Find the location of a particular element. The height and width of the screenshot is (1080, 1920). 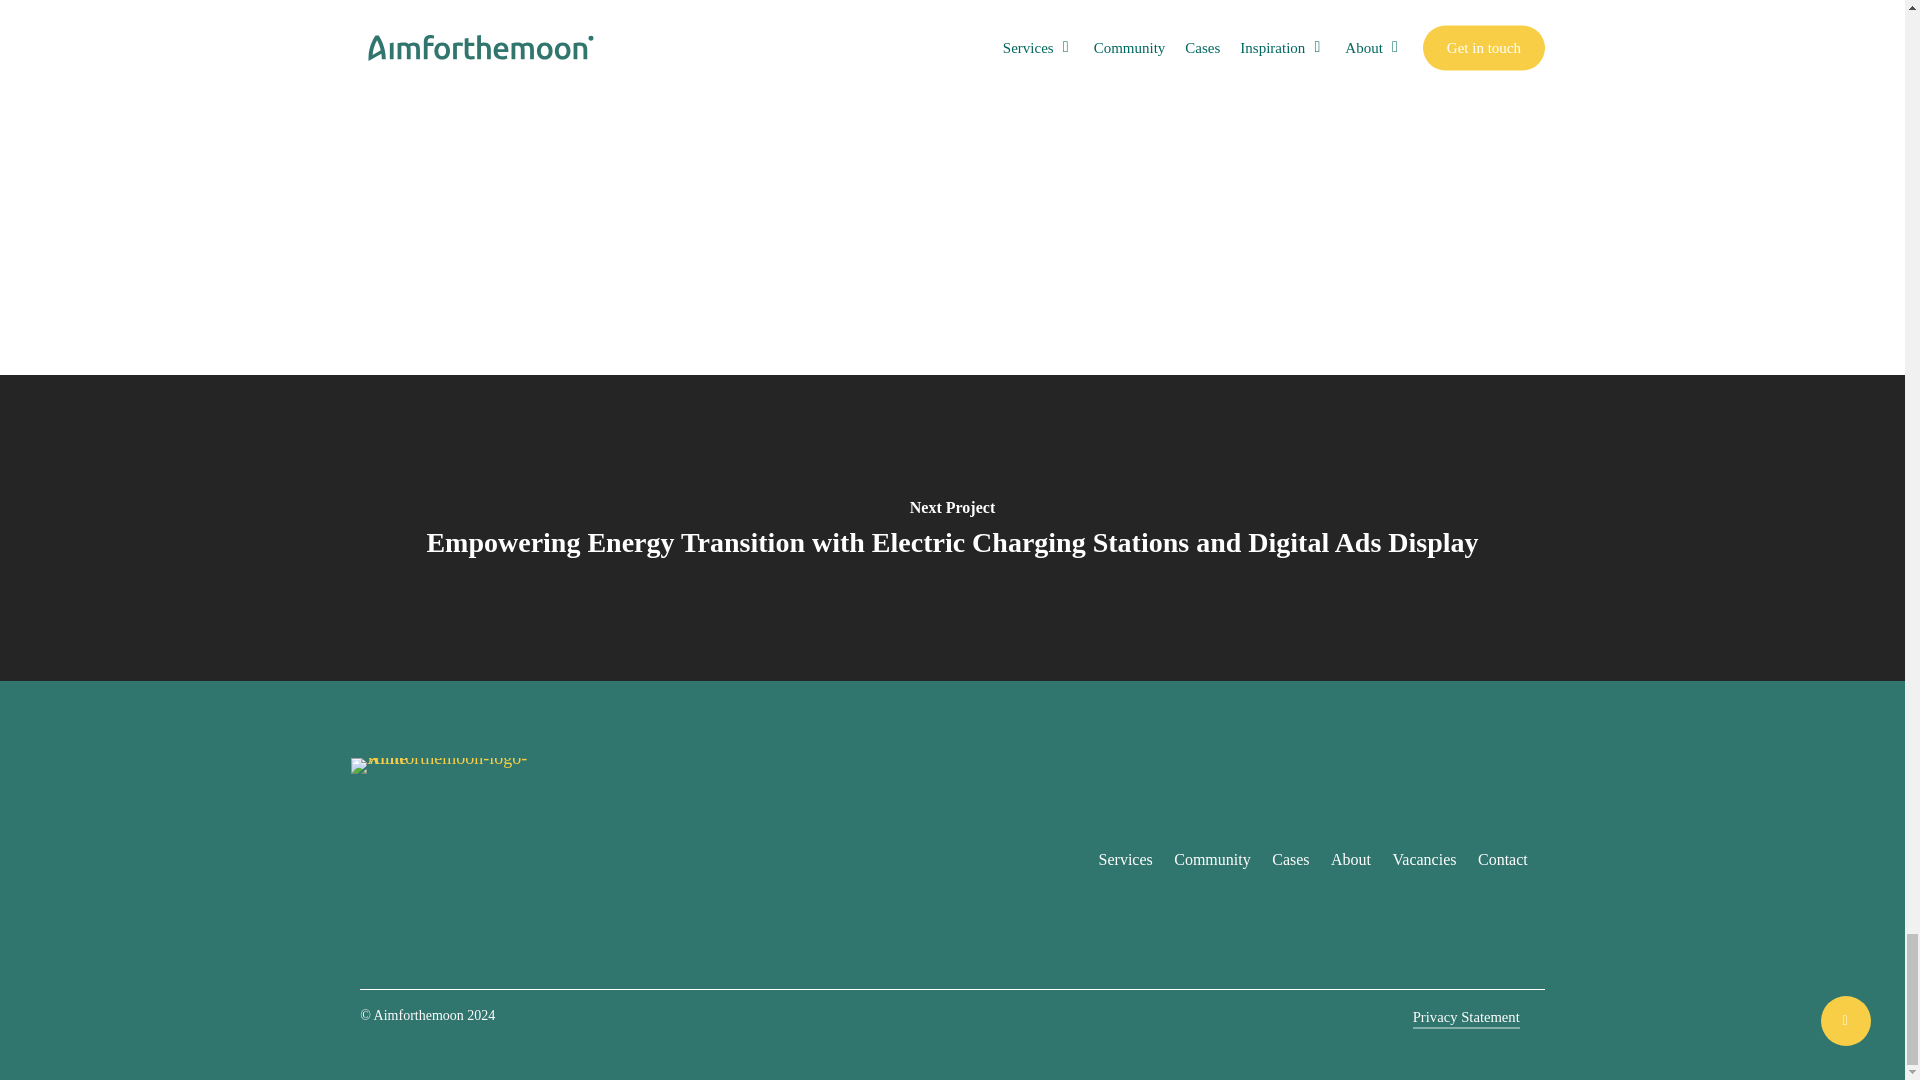

Community is located at coordinates (1211, 860).